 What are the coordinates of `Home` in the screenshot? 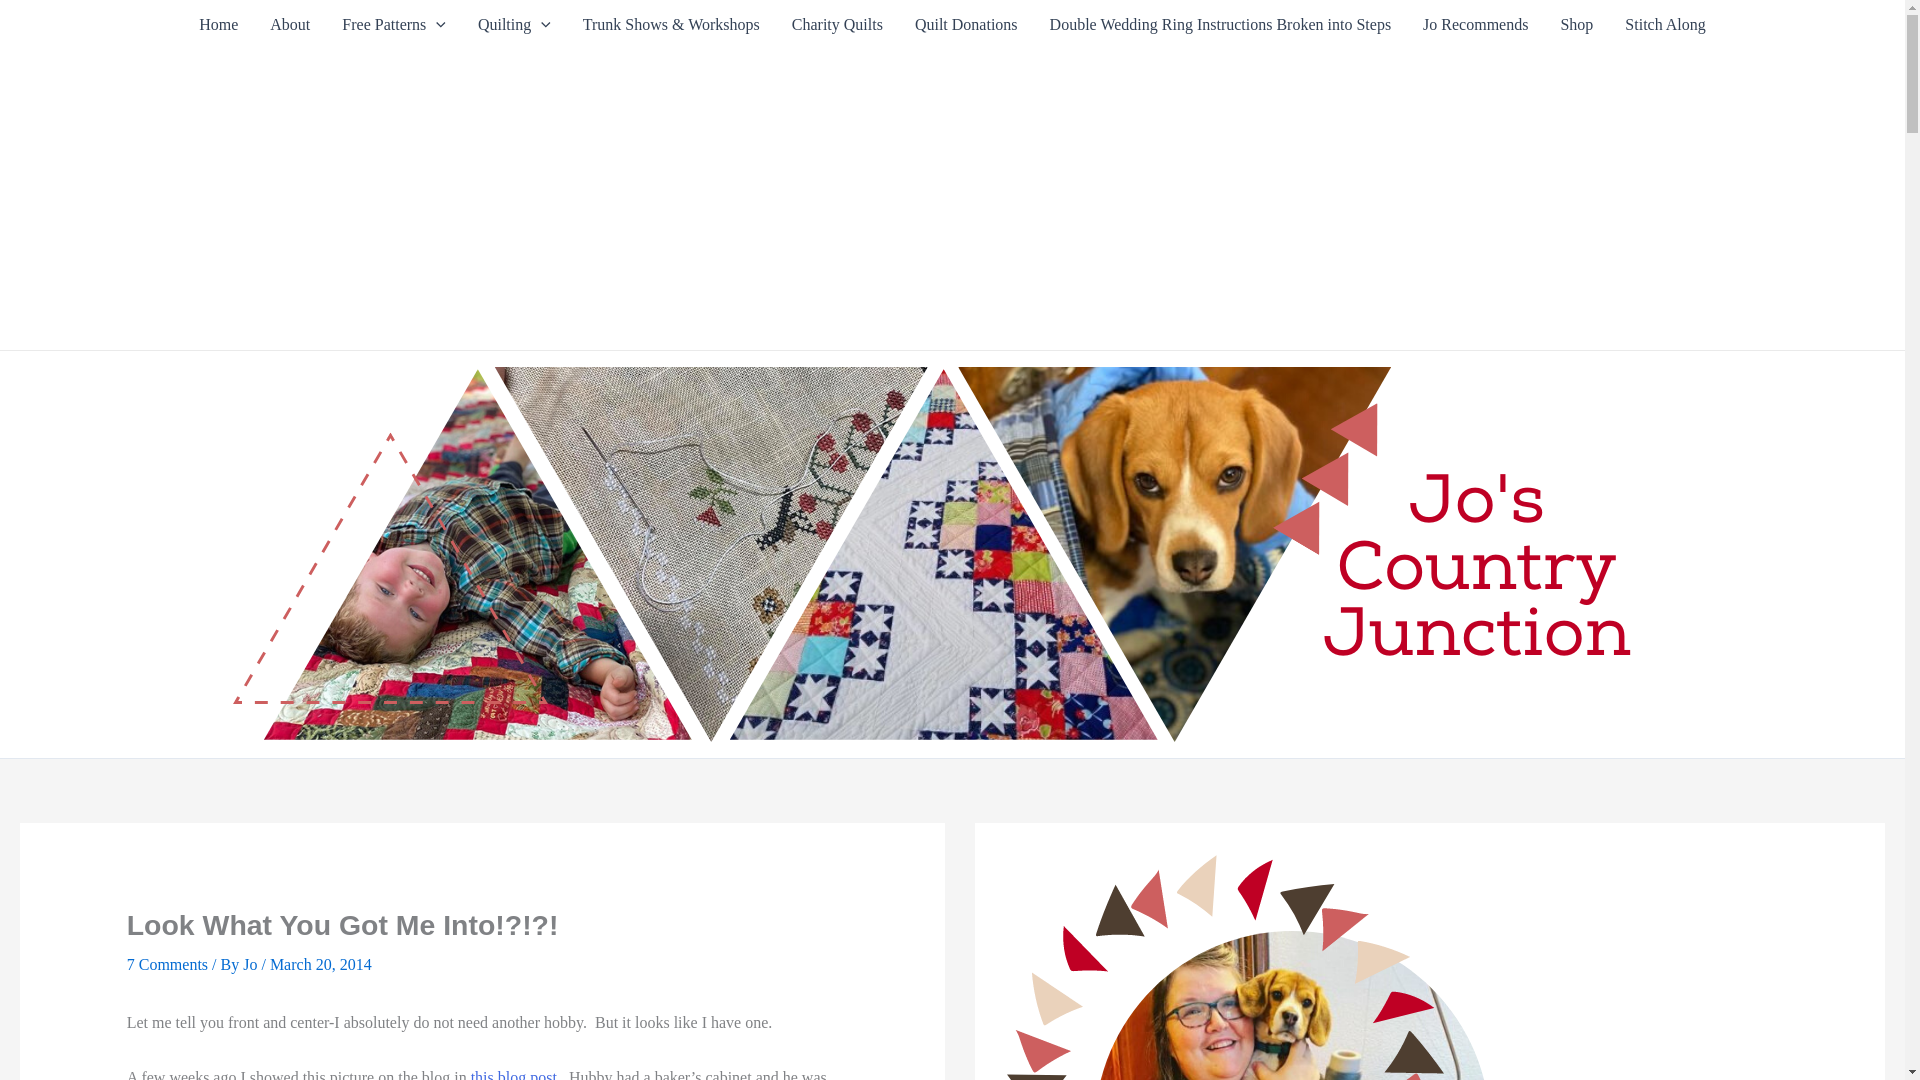 It's located at (218, 24).